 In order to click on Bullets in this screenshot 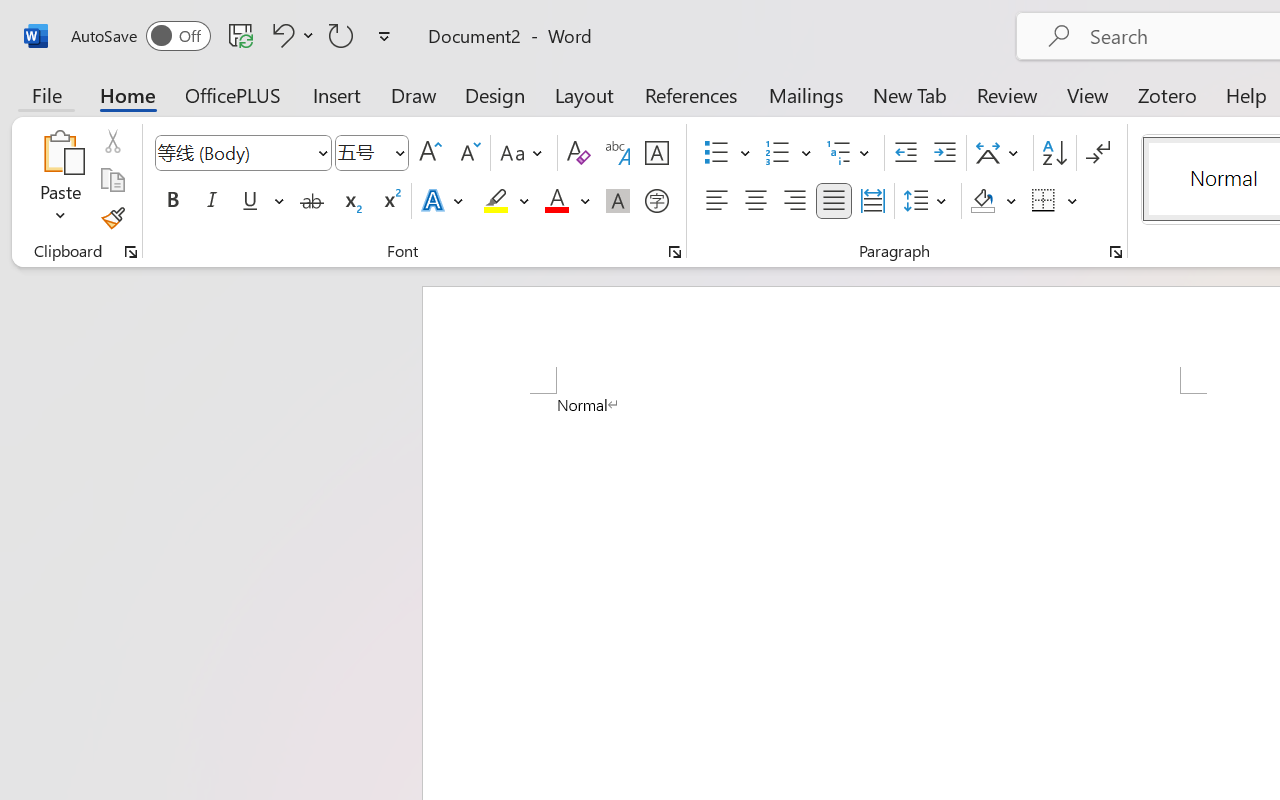, I will do `click(727, 153)`.